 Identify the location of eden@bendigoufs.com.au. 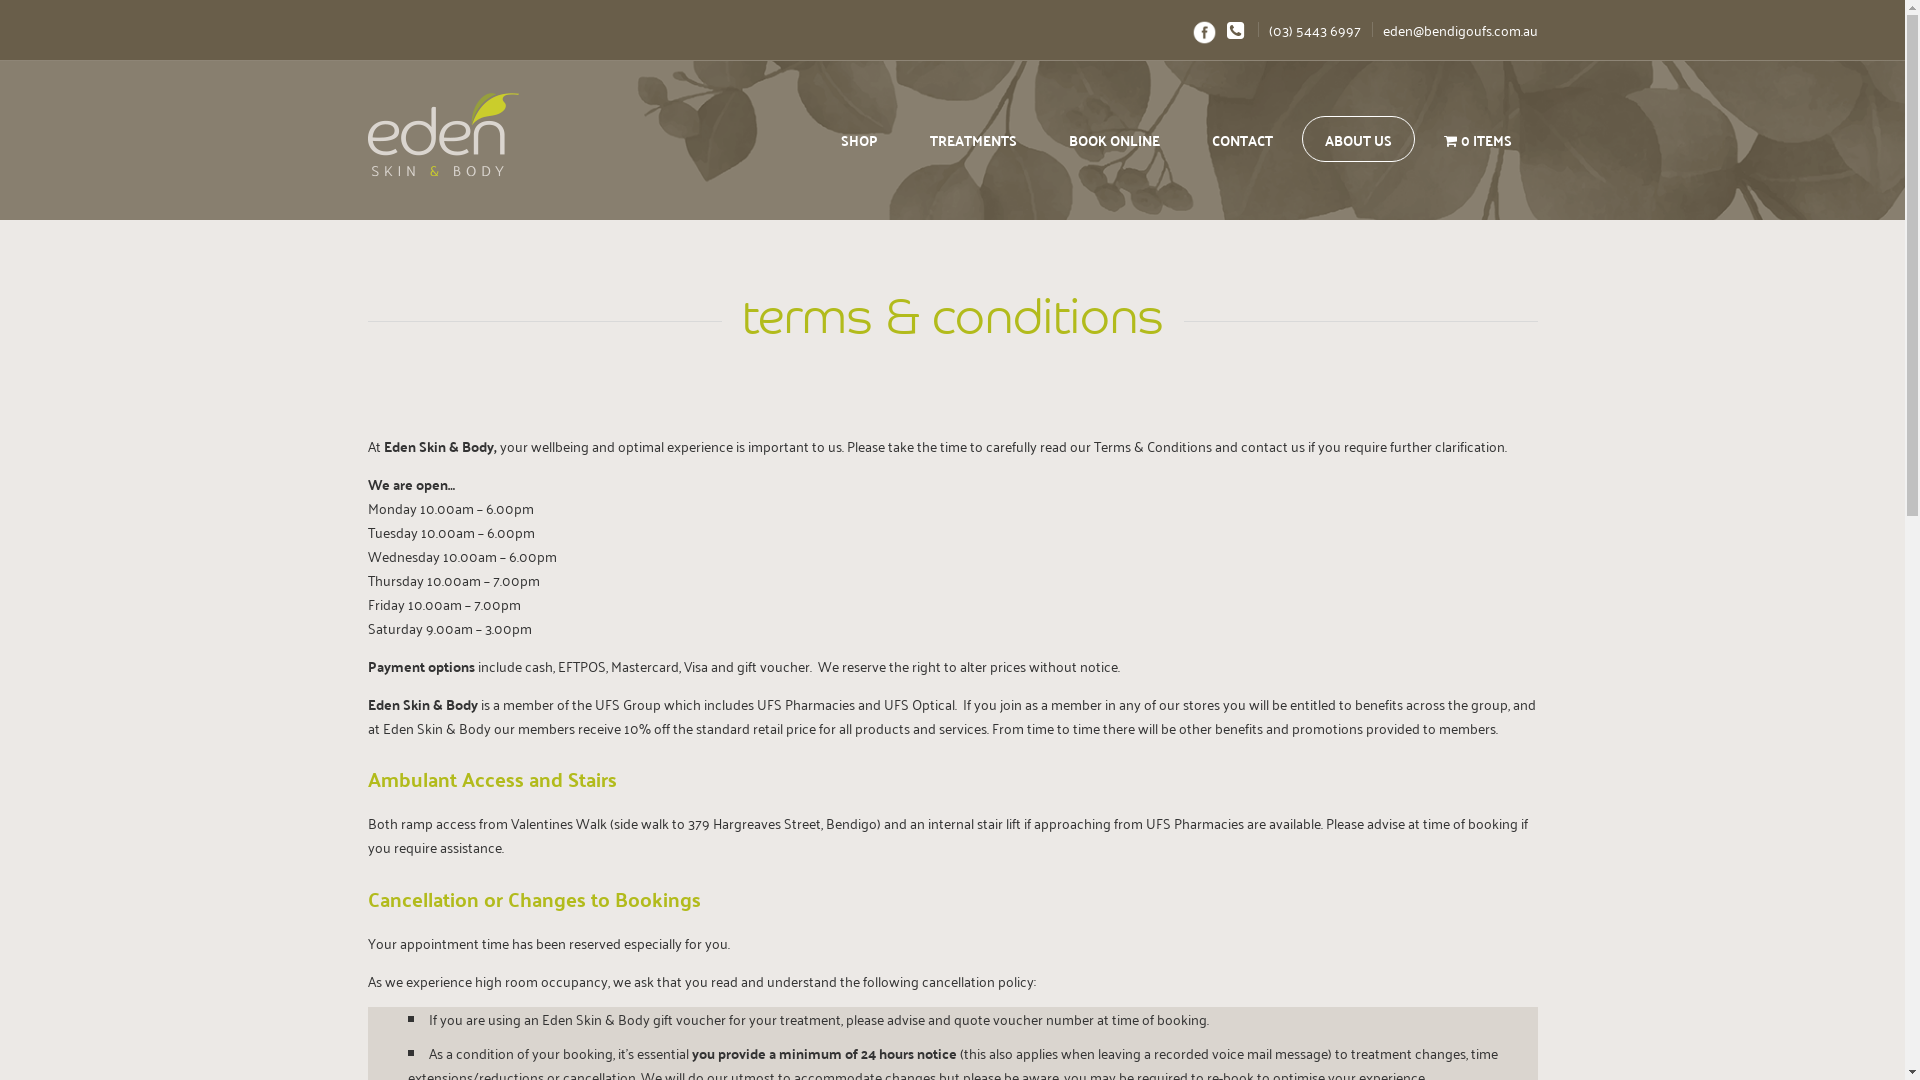
(1455, 30).